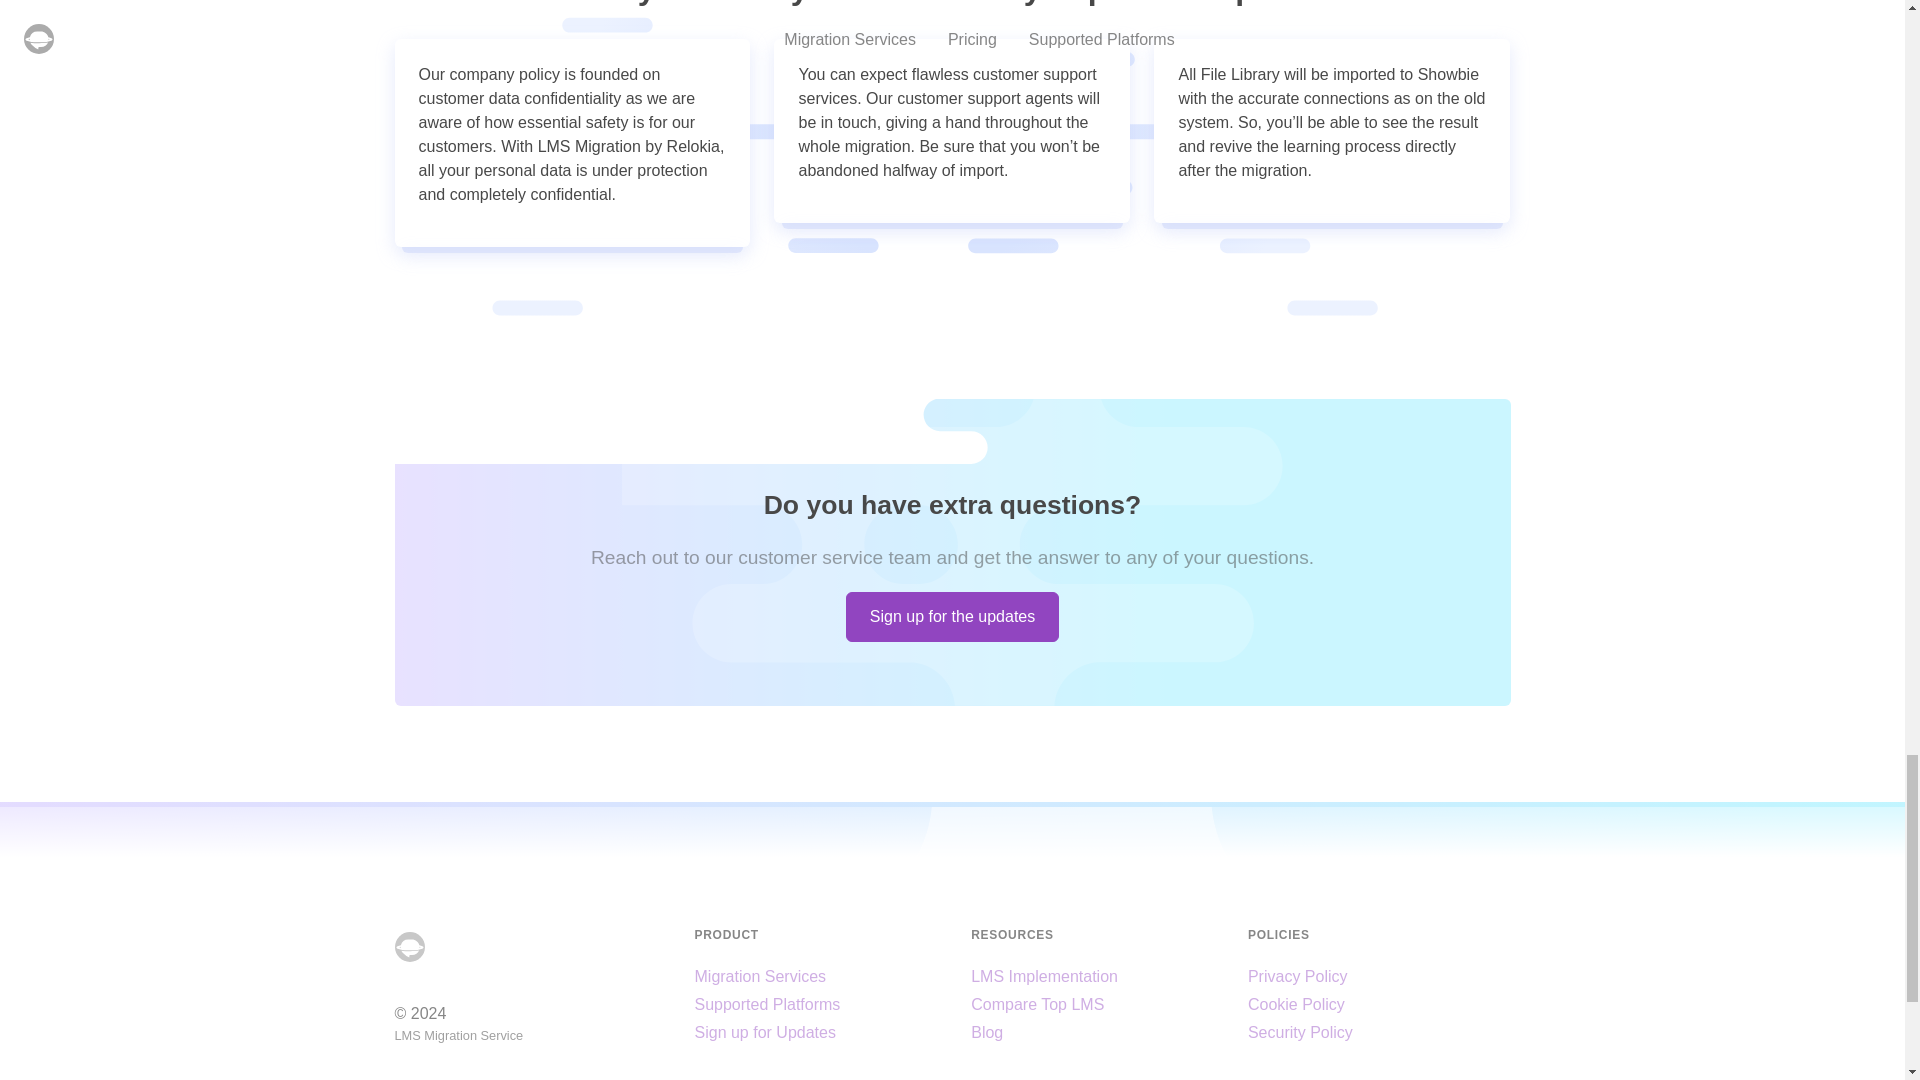 This screenshot has width=1920, height=1080. What do you see at coordinates (1038, 1004) in the screenshot?
I see `Compare Top LMS` at bounding box center [1038, 1004].